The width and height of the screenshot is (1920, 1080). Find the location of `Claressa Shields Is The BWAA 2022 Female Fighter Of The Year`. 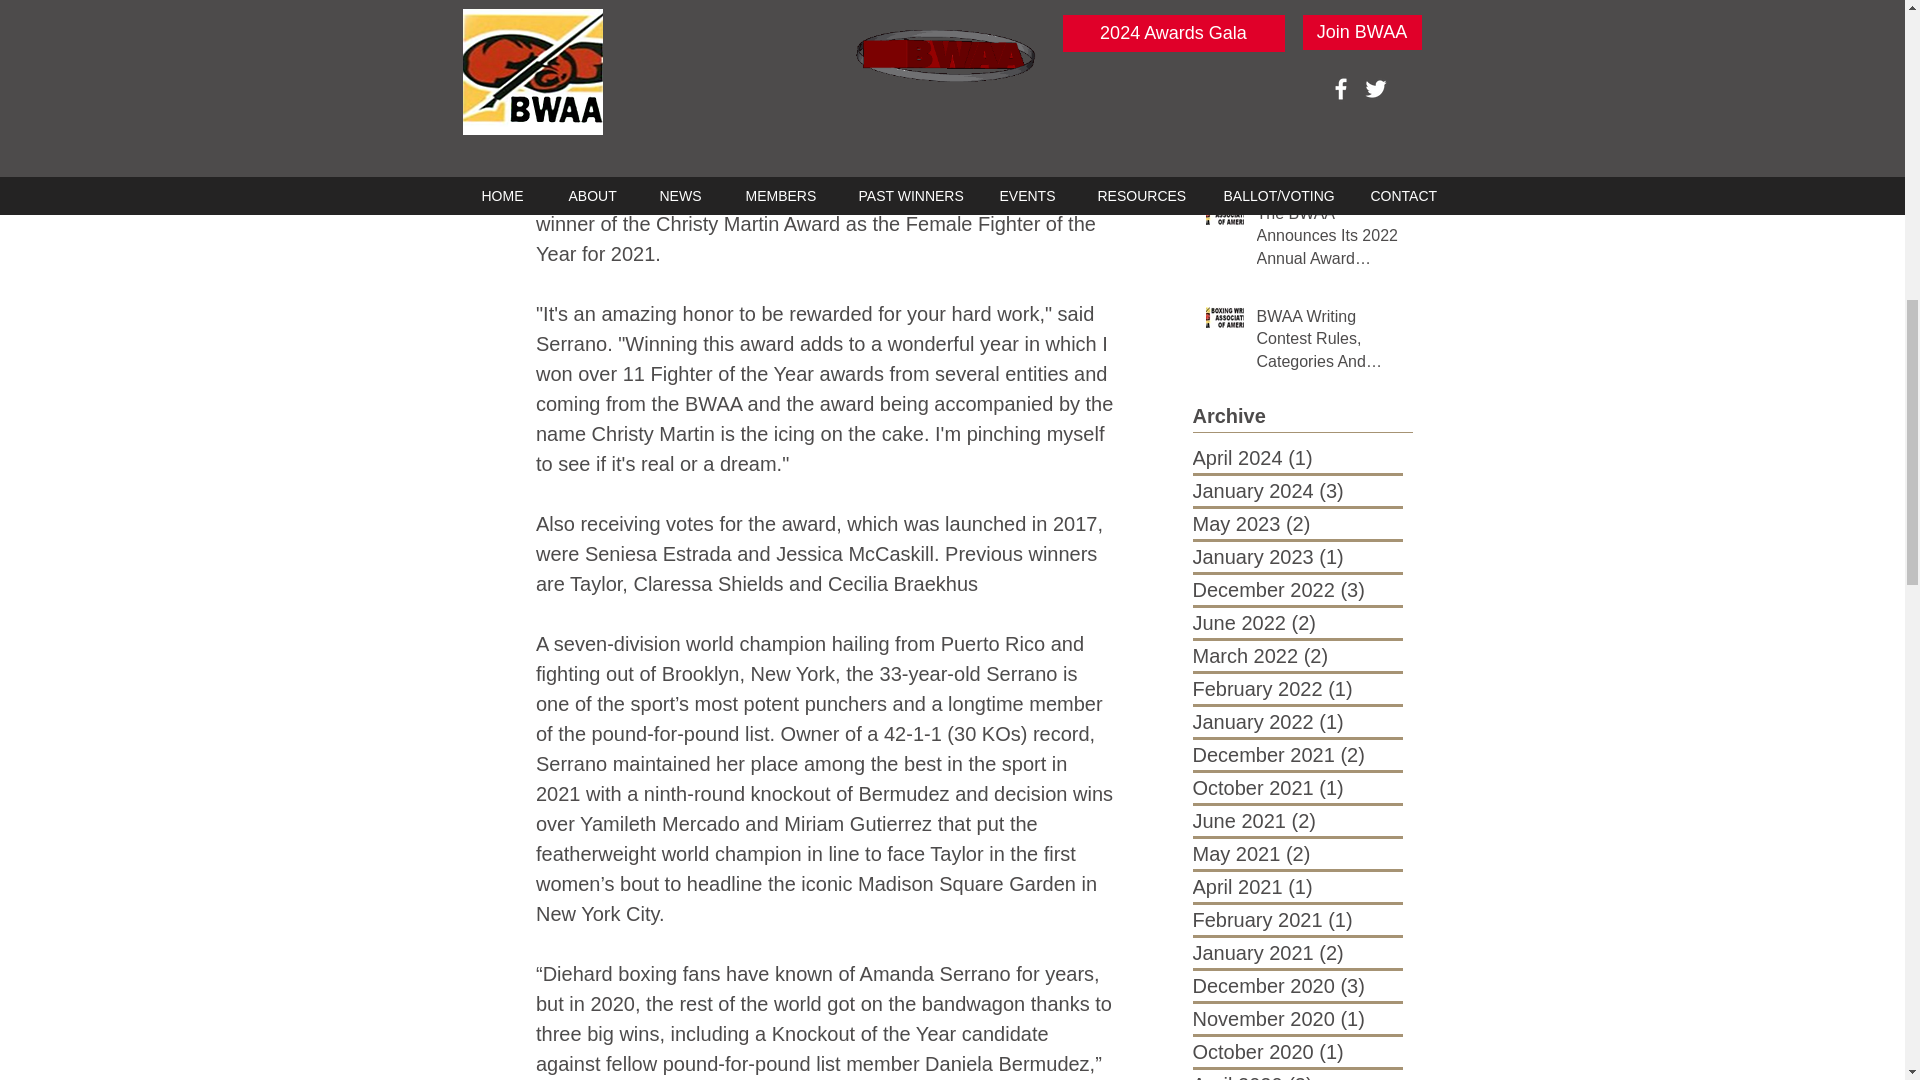

Claressa Shields Is The BWAA 2022 Female Fighter Of The Year is located at coordinates (1327, 120).